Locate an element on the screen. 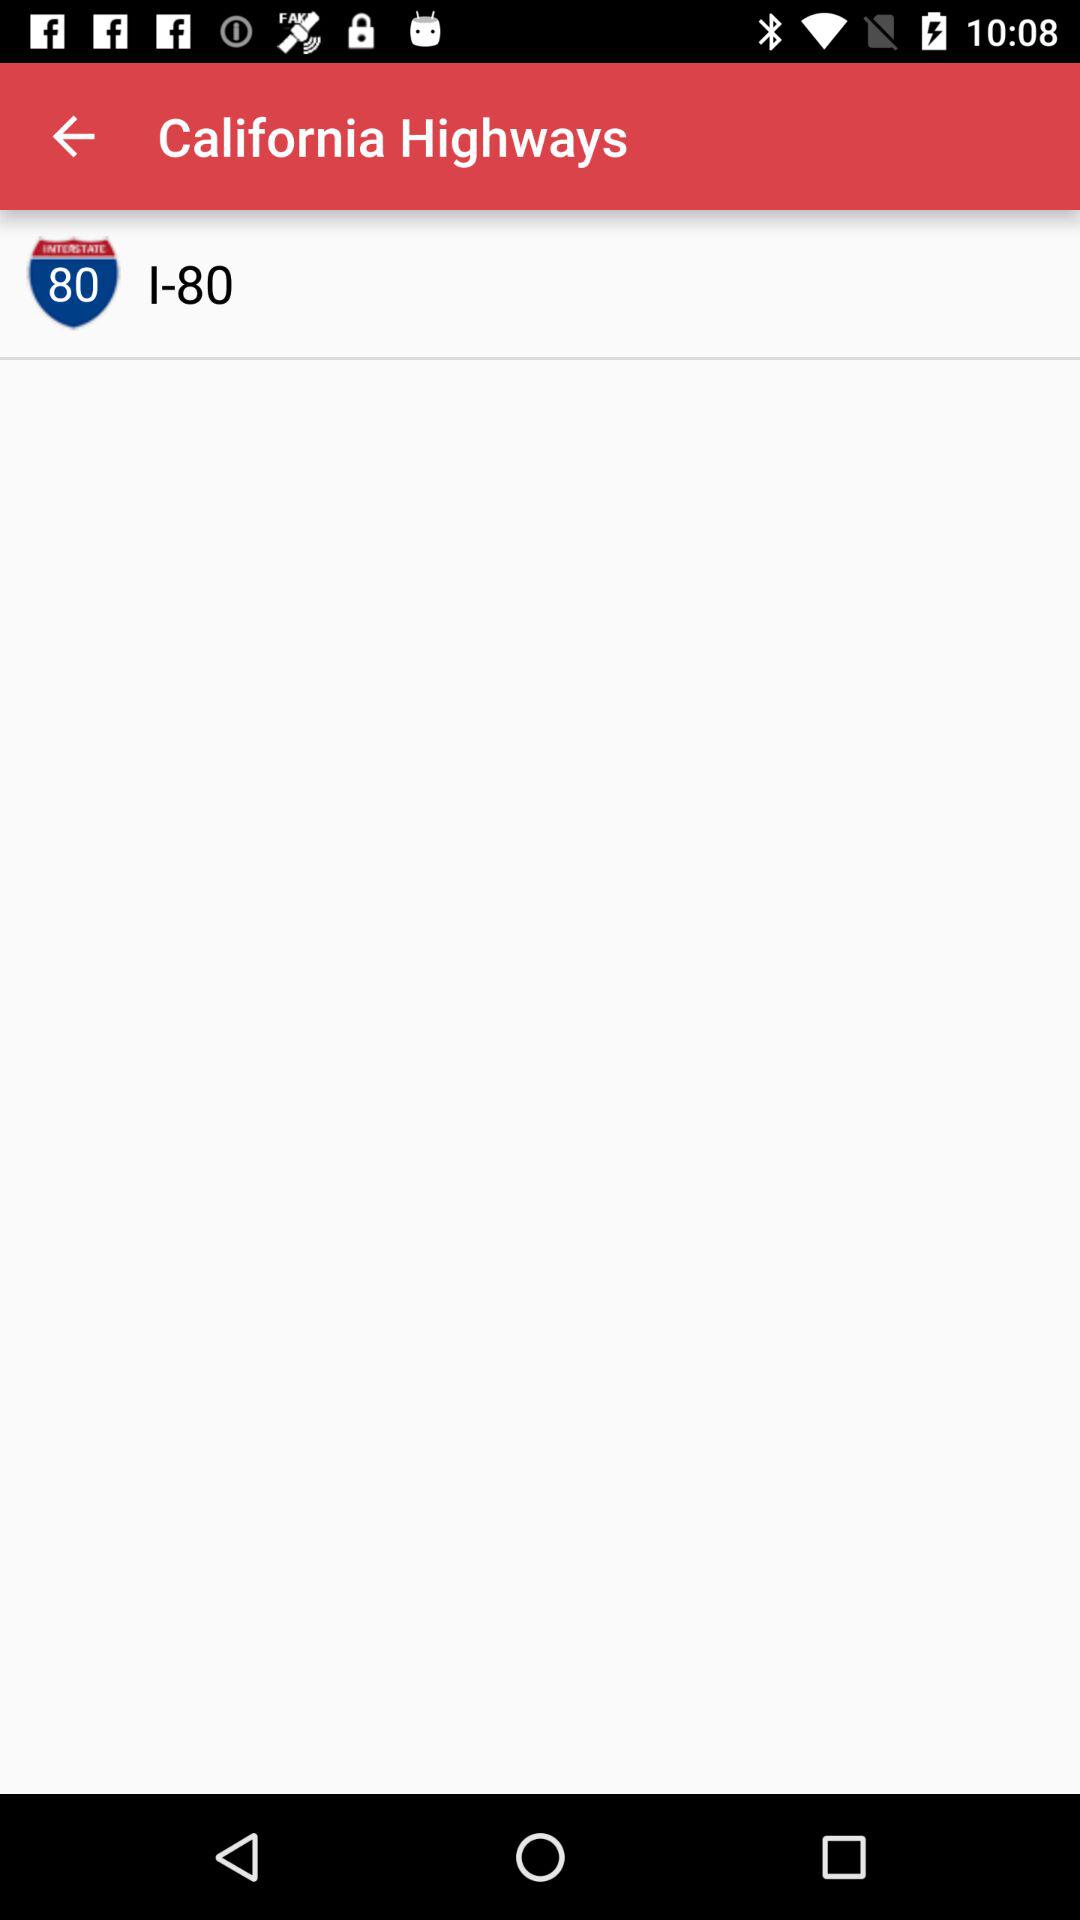 This screenshot has height=1920, width=1080. select icon to the left of i-80 is located at coordinates (73, 283).